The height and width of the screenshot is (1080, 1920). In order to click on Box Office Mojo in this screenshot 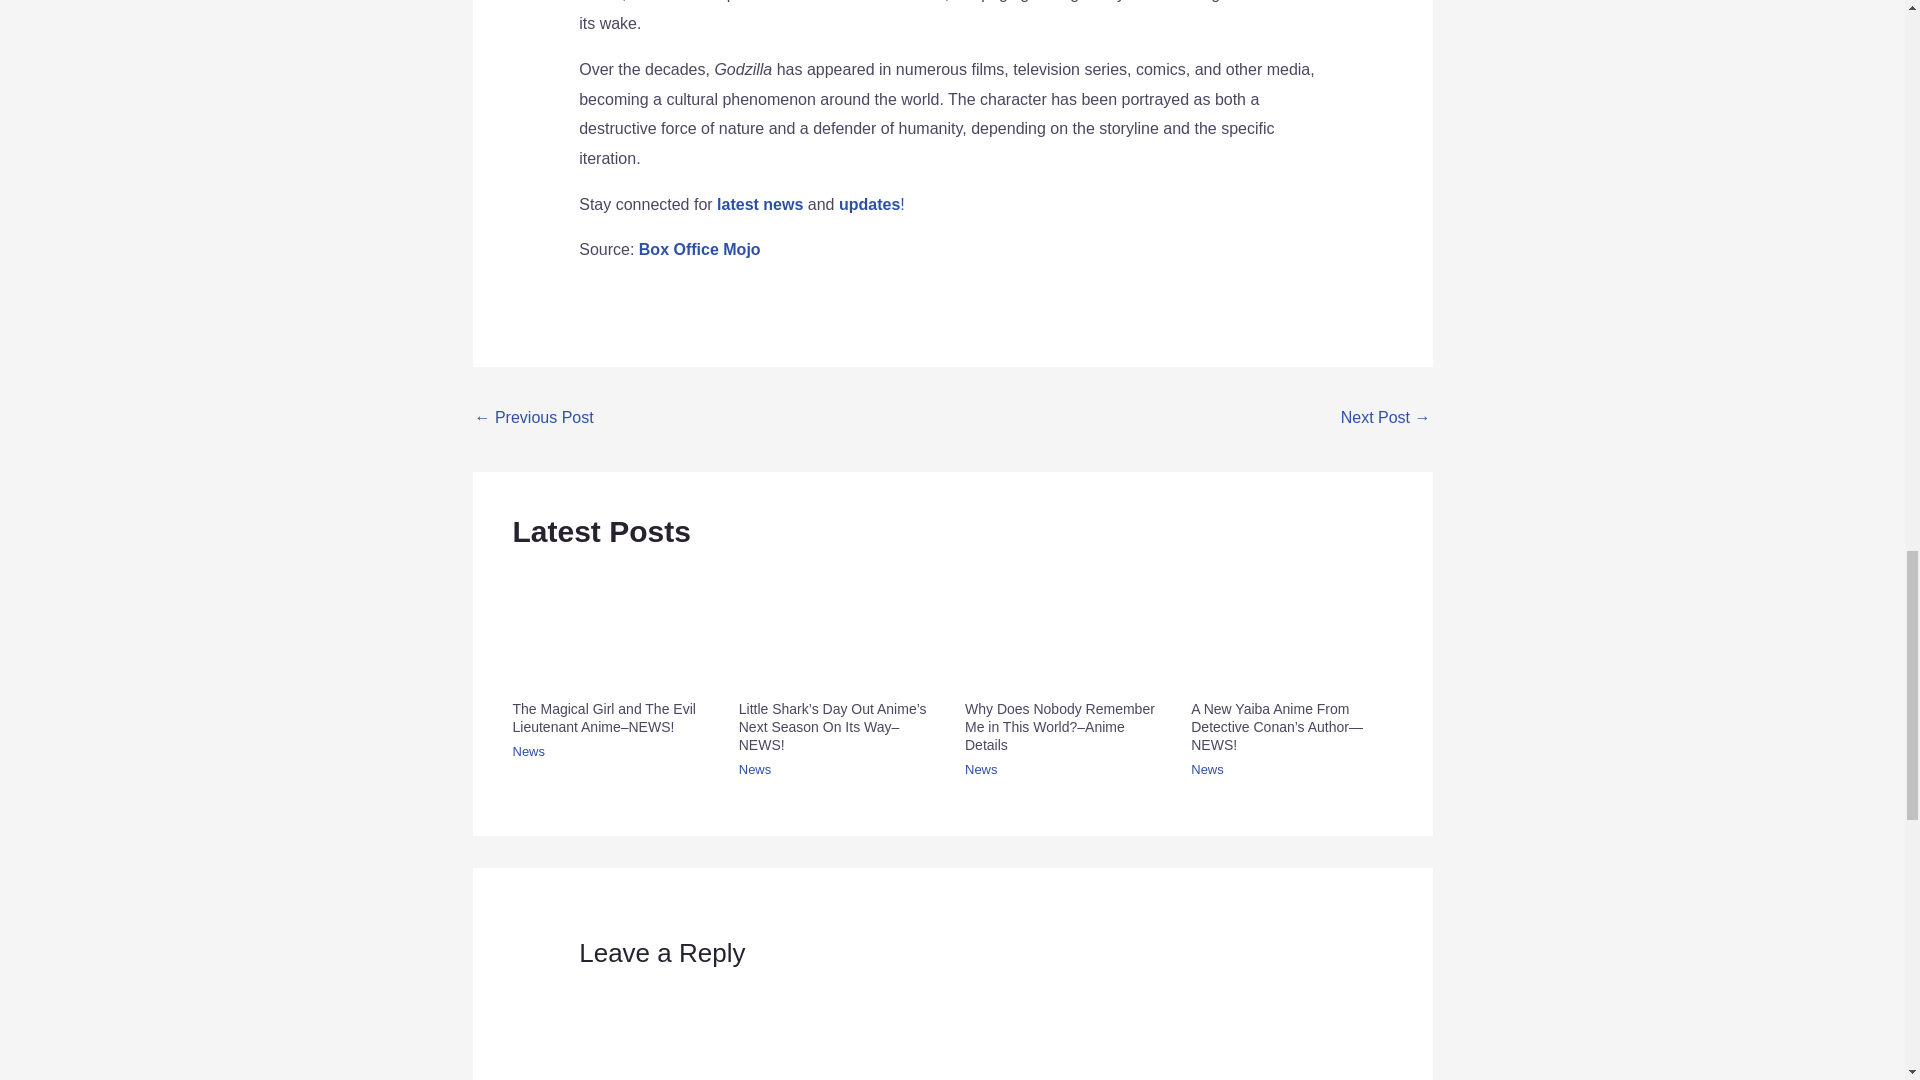, I will do `click(700, 249)`.